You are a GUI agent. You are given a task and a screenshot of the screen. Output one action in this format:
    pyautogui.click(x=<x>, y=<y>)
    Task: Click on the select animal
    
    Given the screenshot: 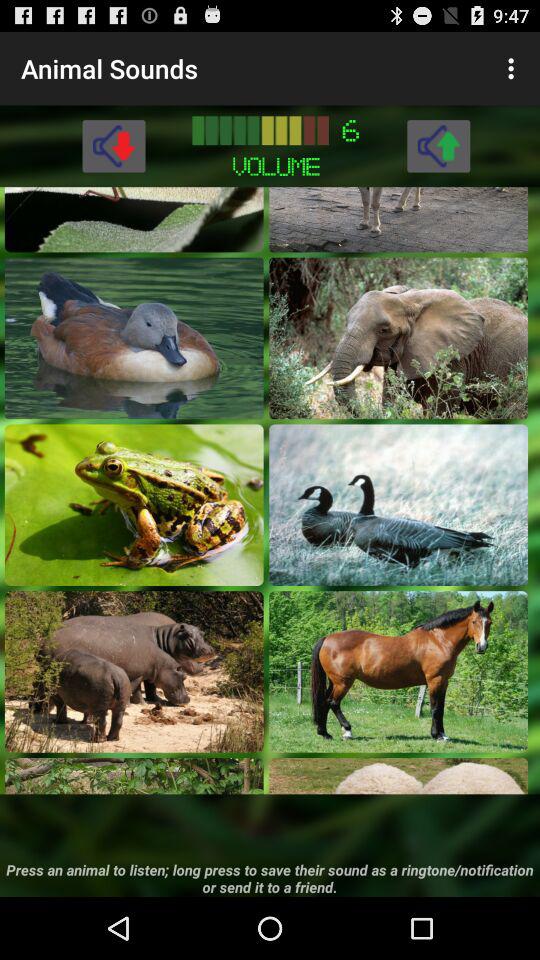 What is the action you would take?
    pyautogui.click(x=398, y=504)
    